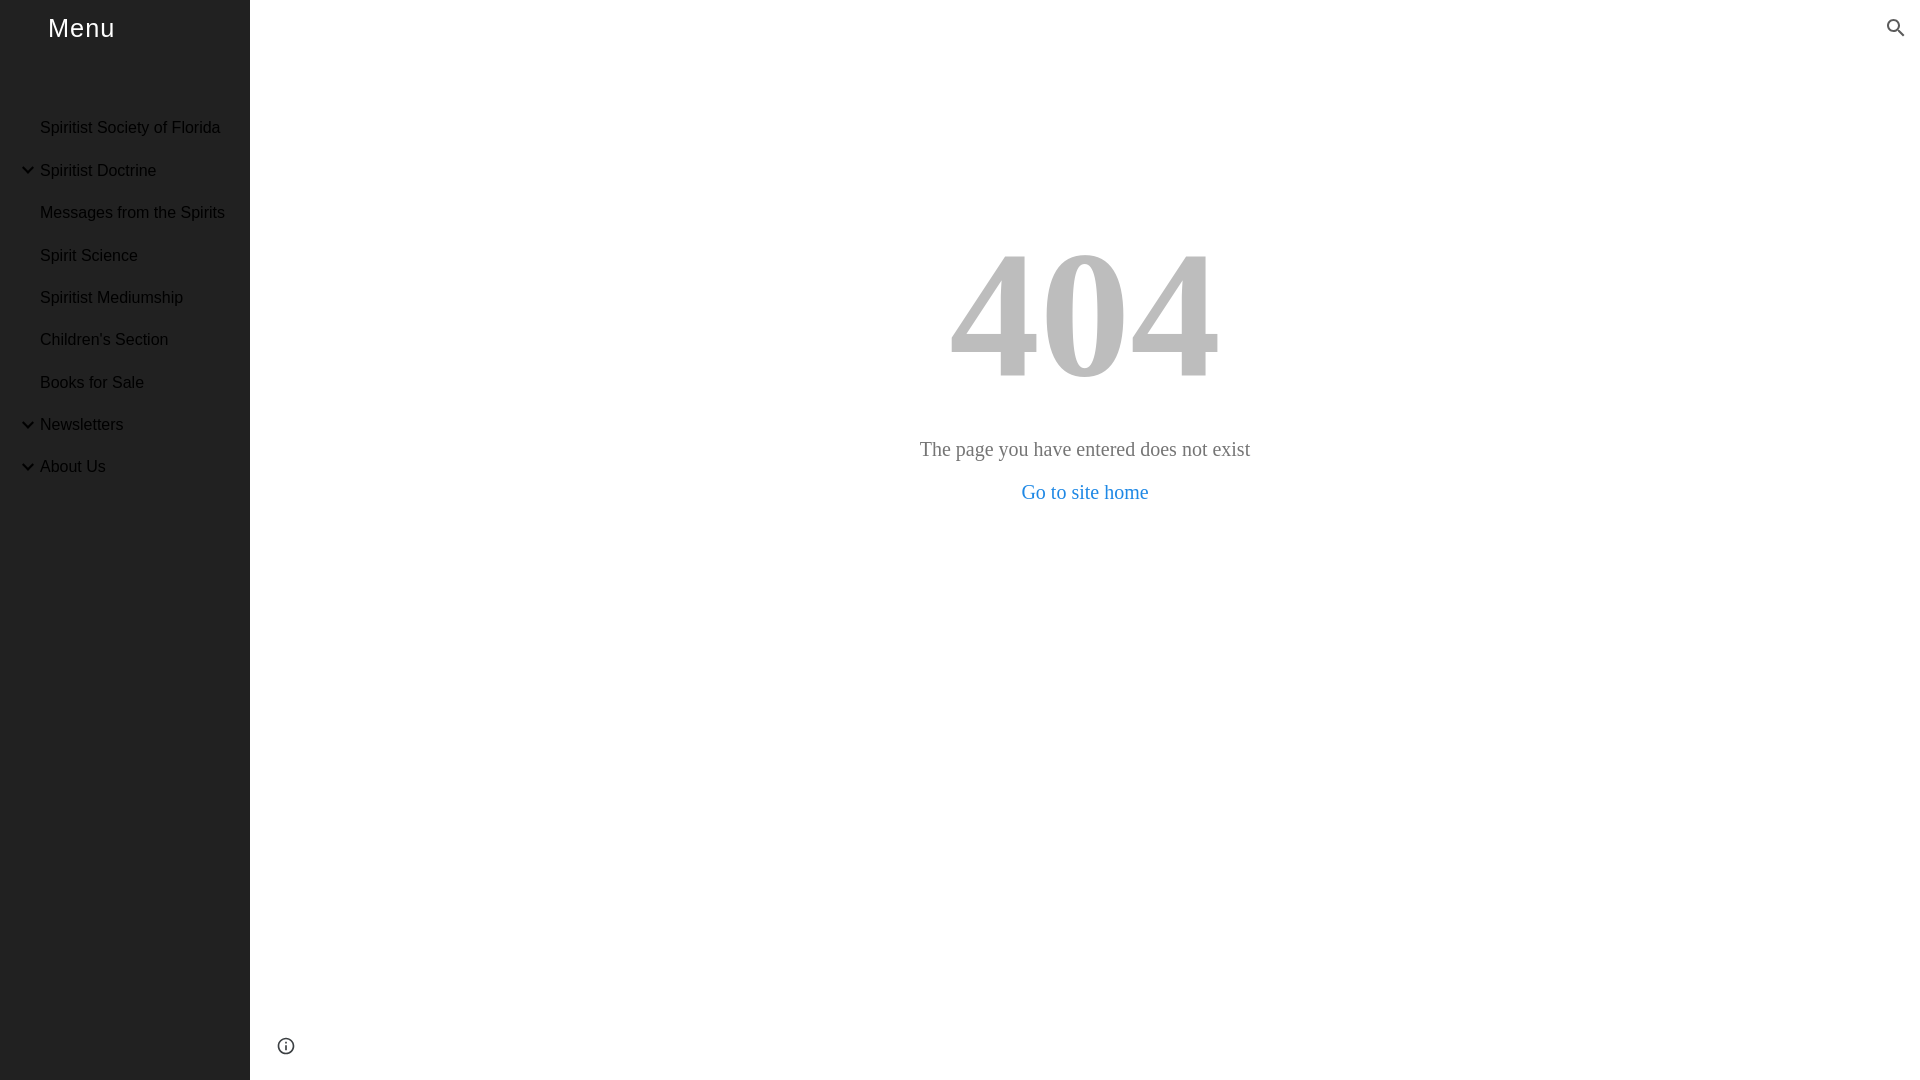  I want to click on Children's Section, so click(137, 339).